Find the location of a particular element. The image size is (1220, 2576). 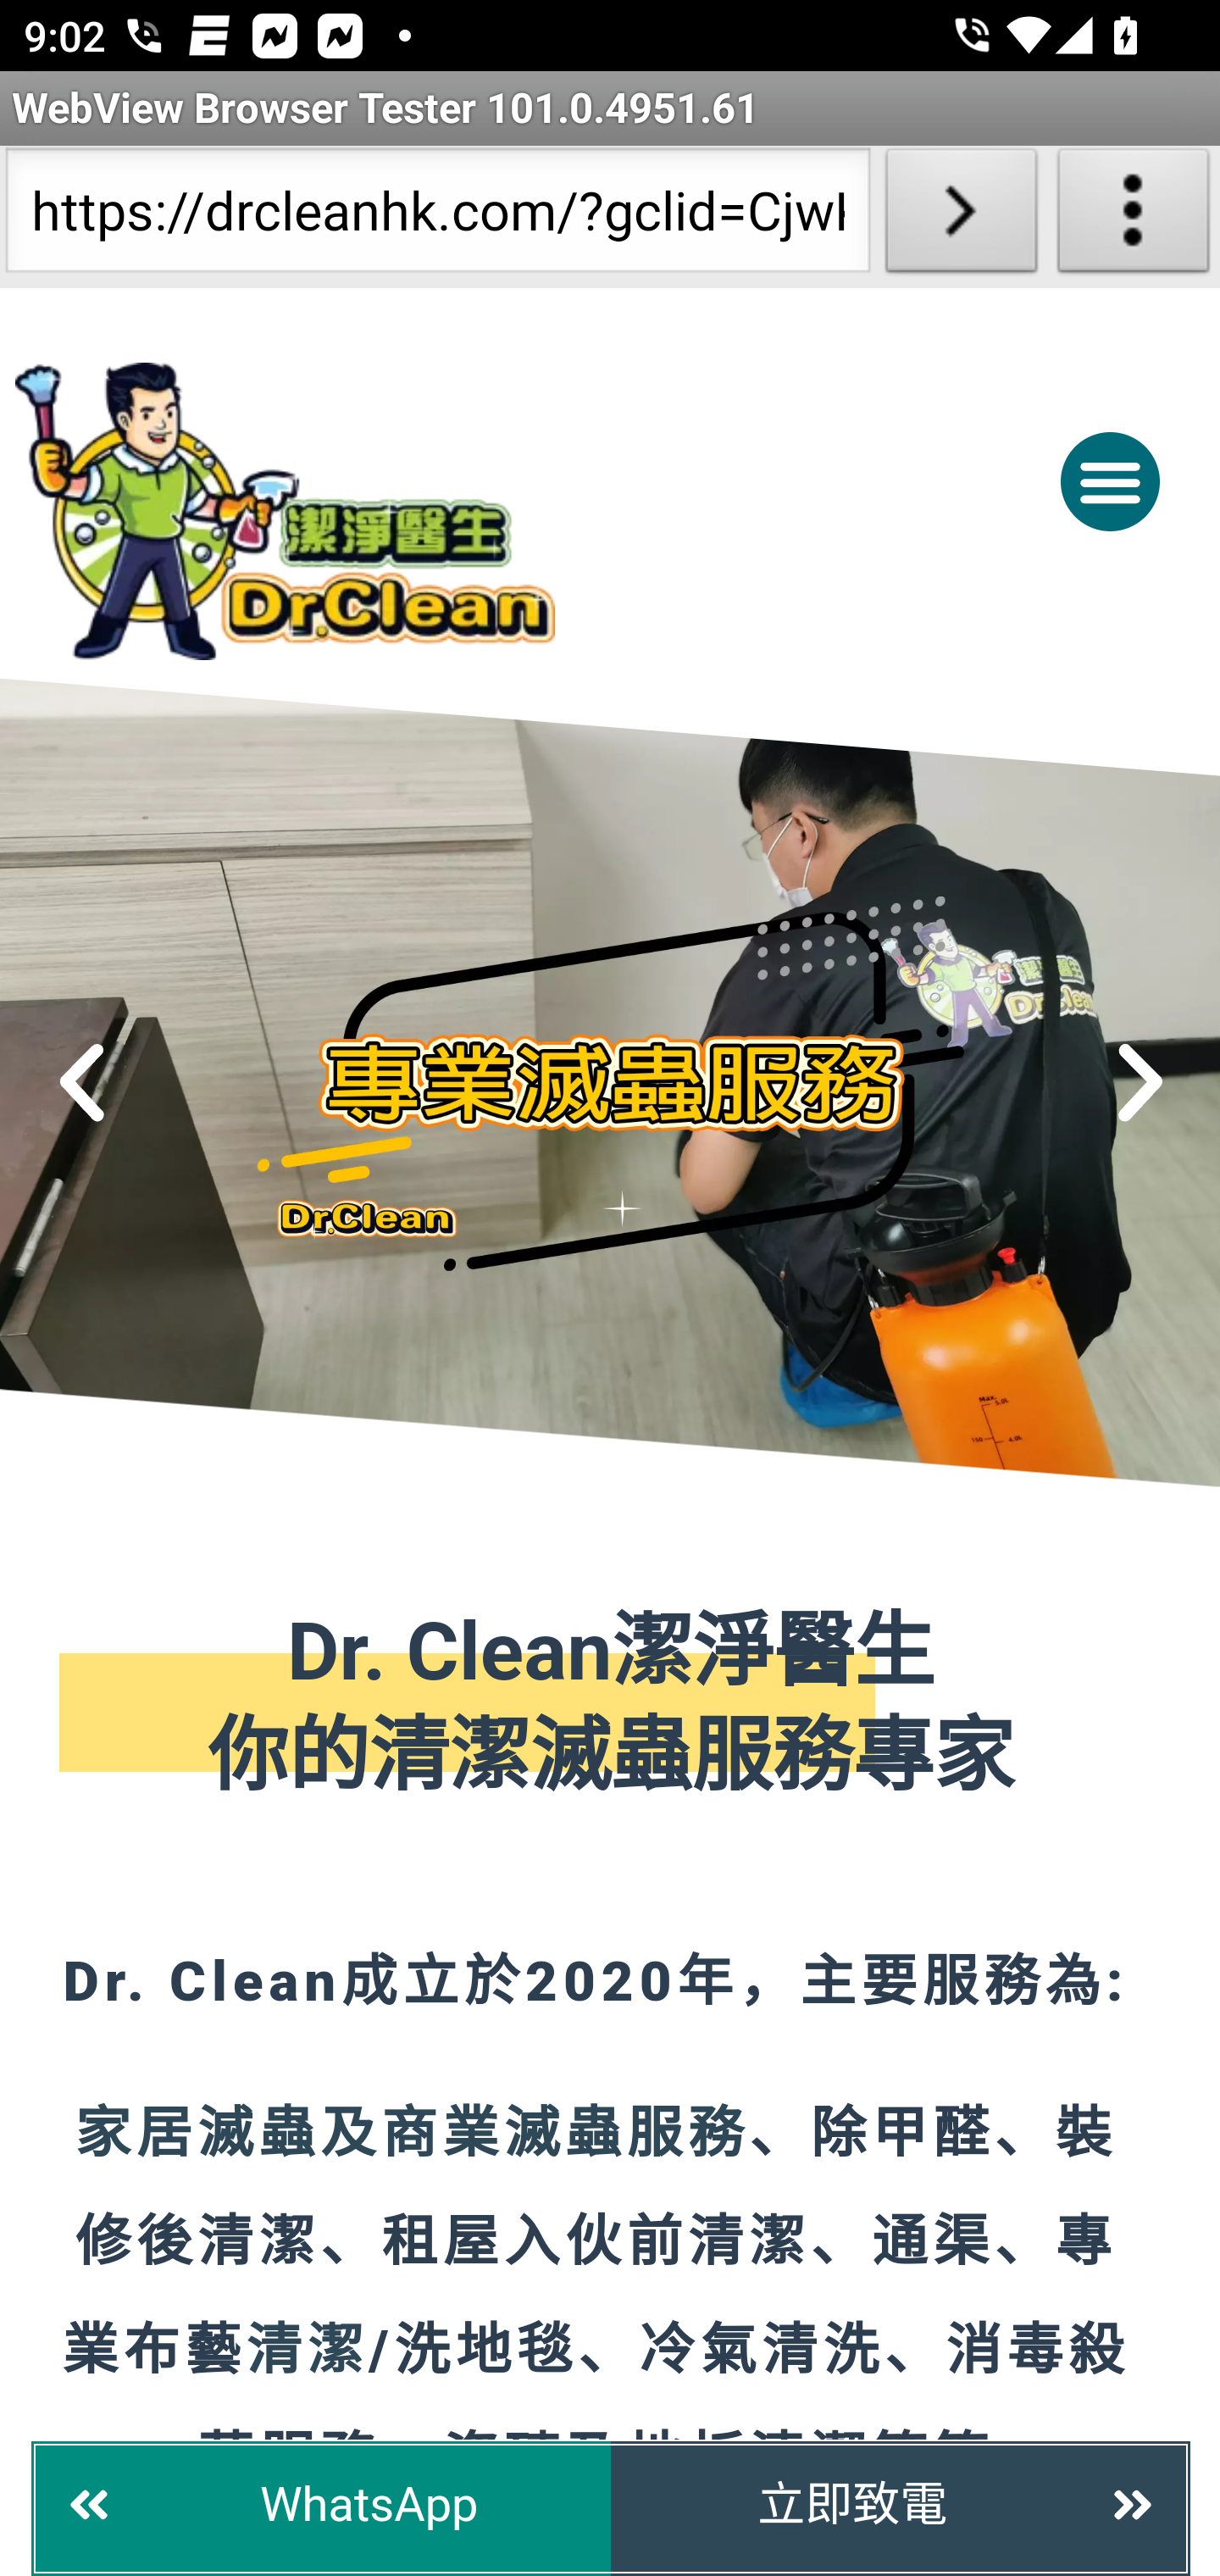

Dr. Clean潔淨醫生 你的清潔滅蟲服務專家 is located at coordinates (612, 1707).